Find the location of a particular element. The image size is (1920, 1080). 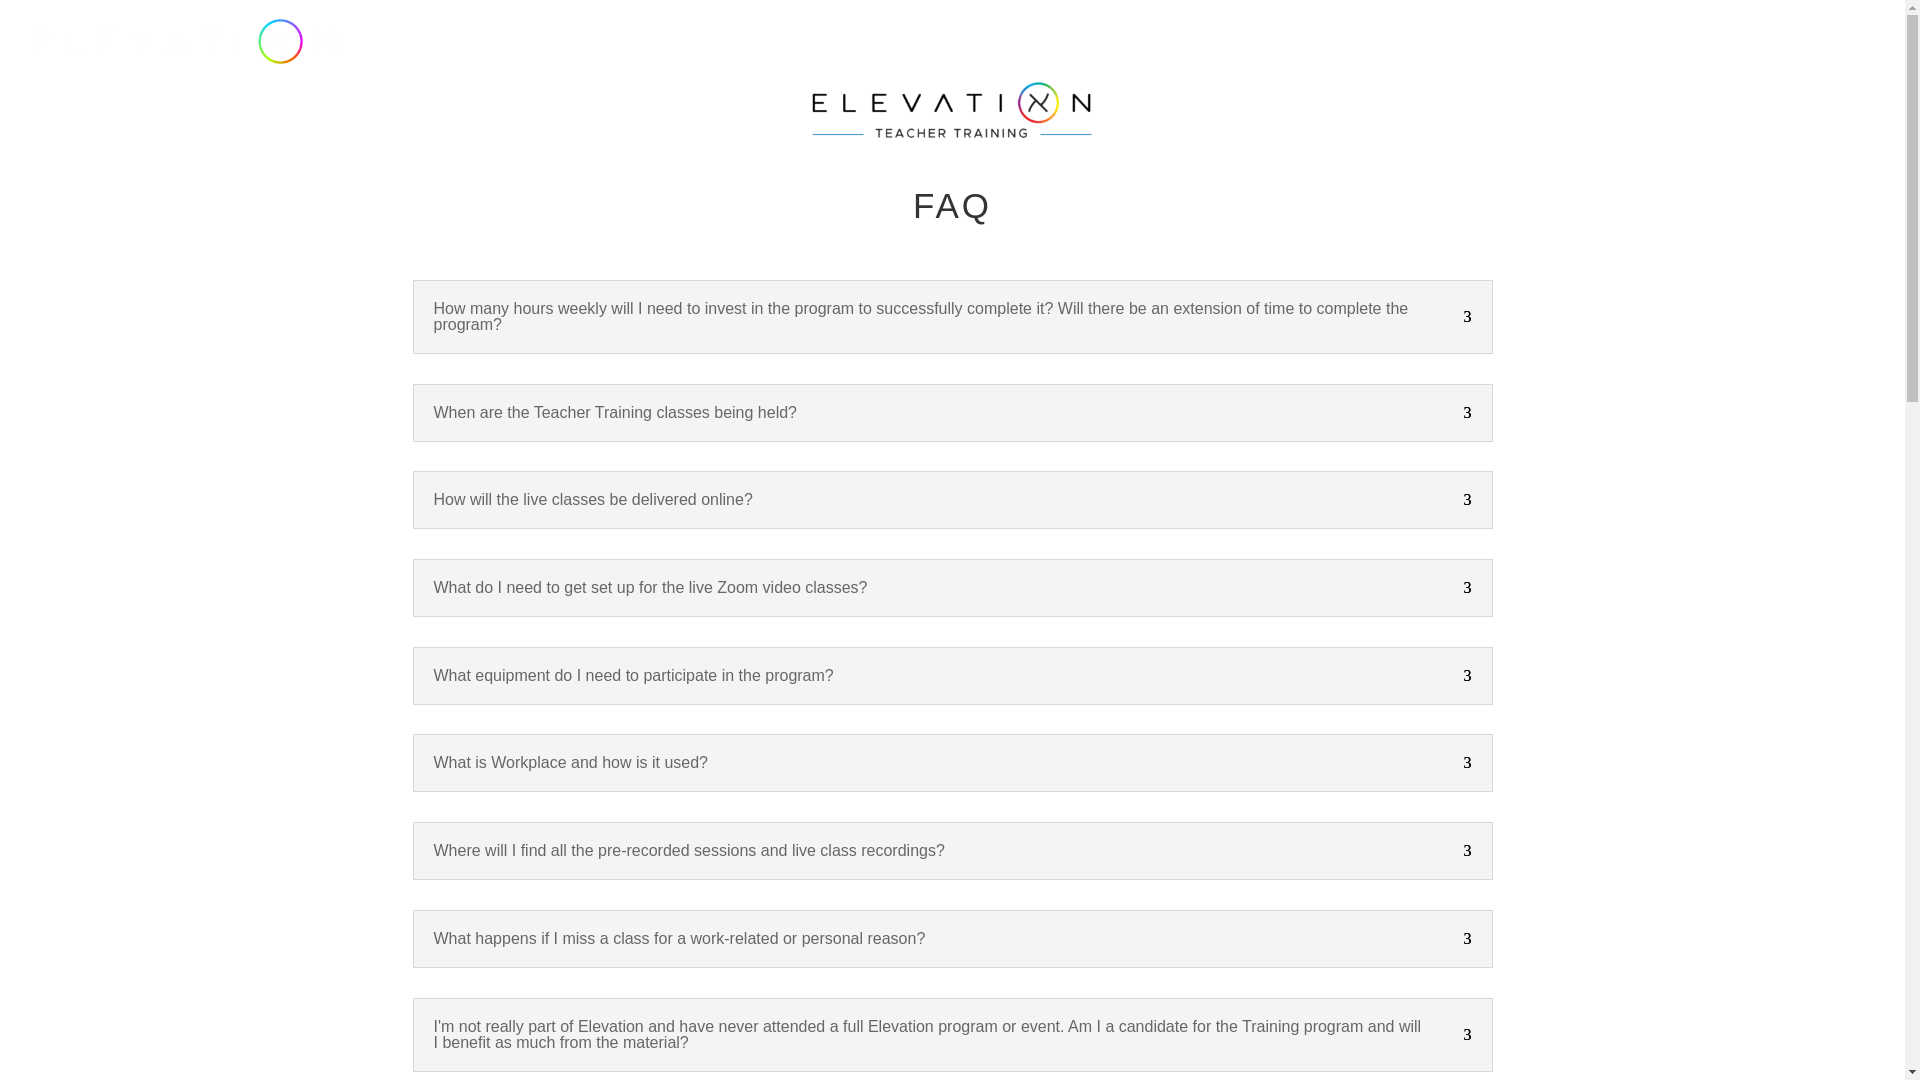

DONATE is located at coordinates (1643, 58).